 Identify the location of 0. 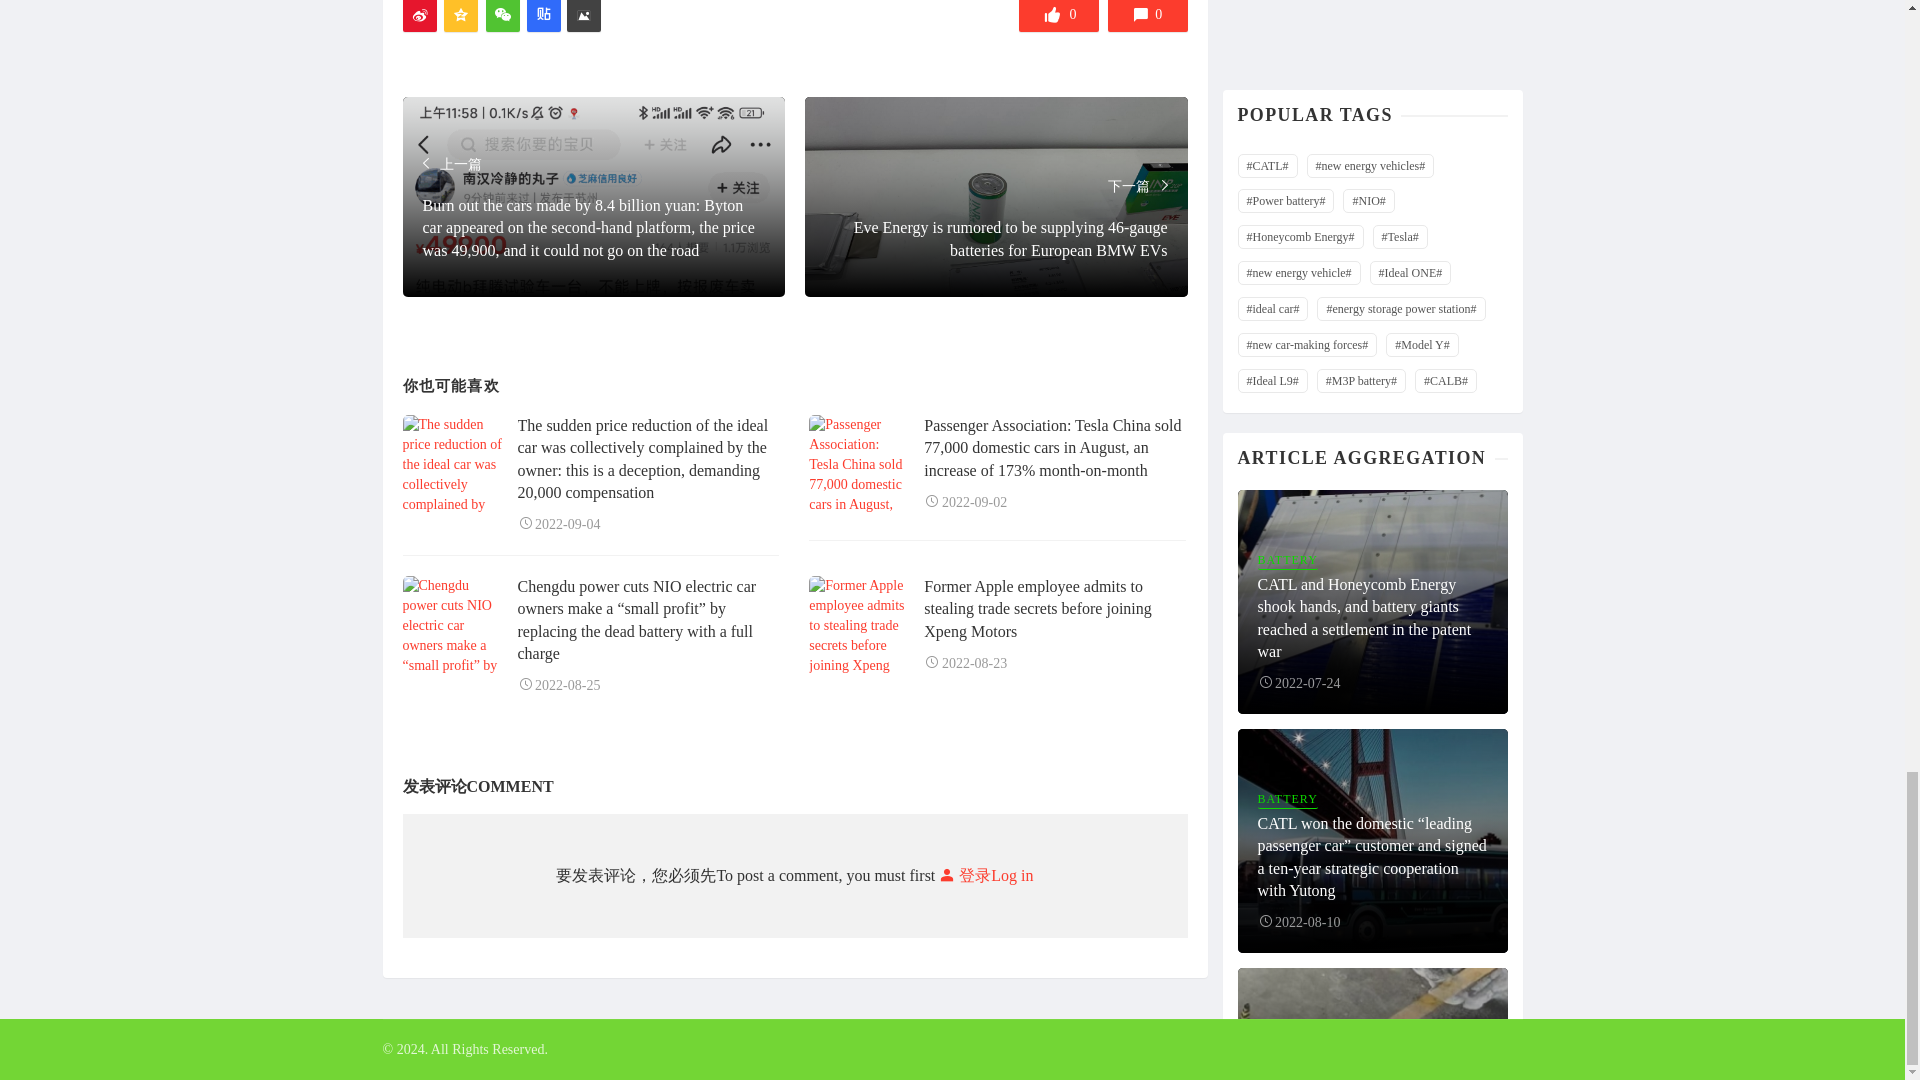
(1148, 16).